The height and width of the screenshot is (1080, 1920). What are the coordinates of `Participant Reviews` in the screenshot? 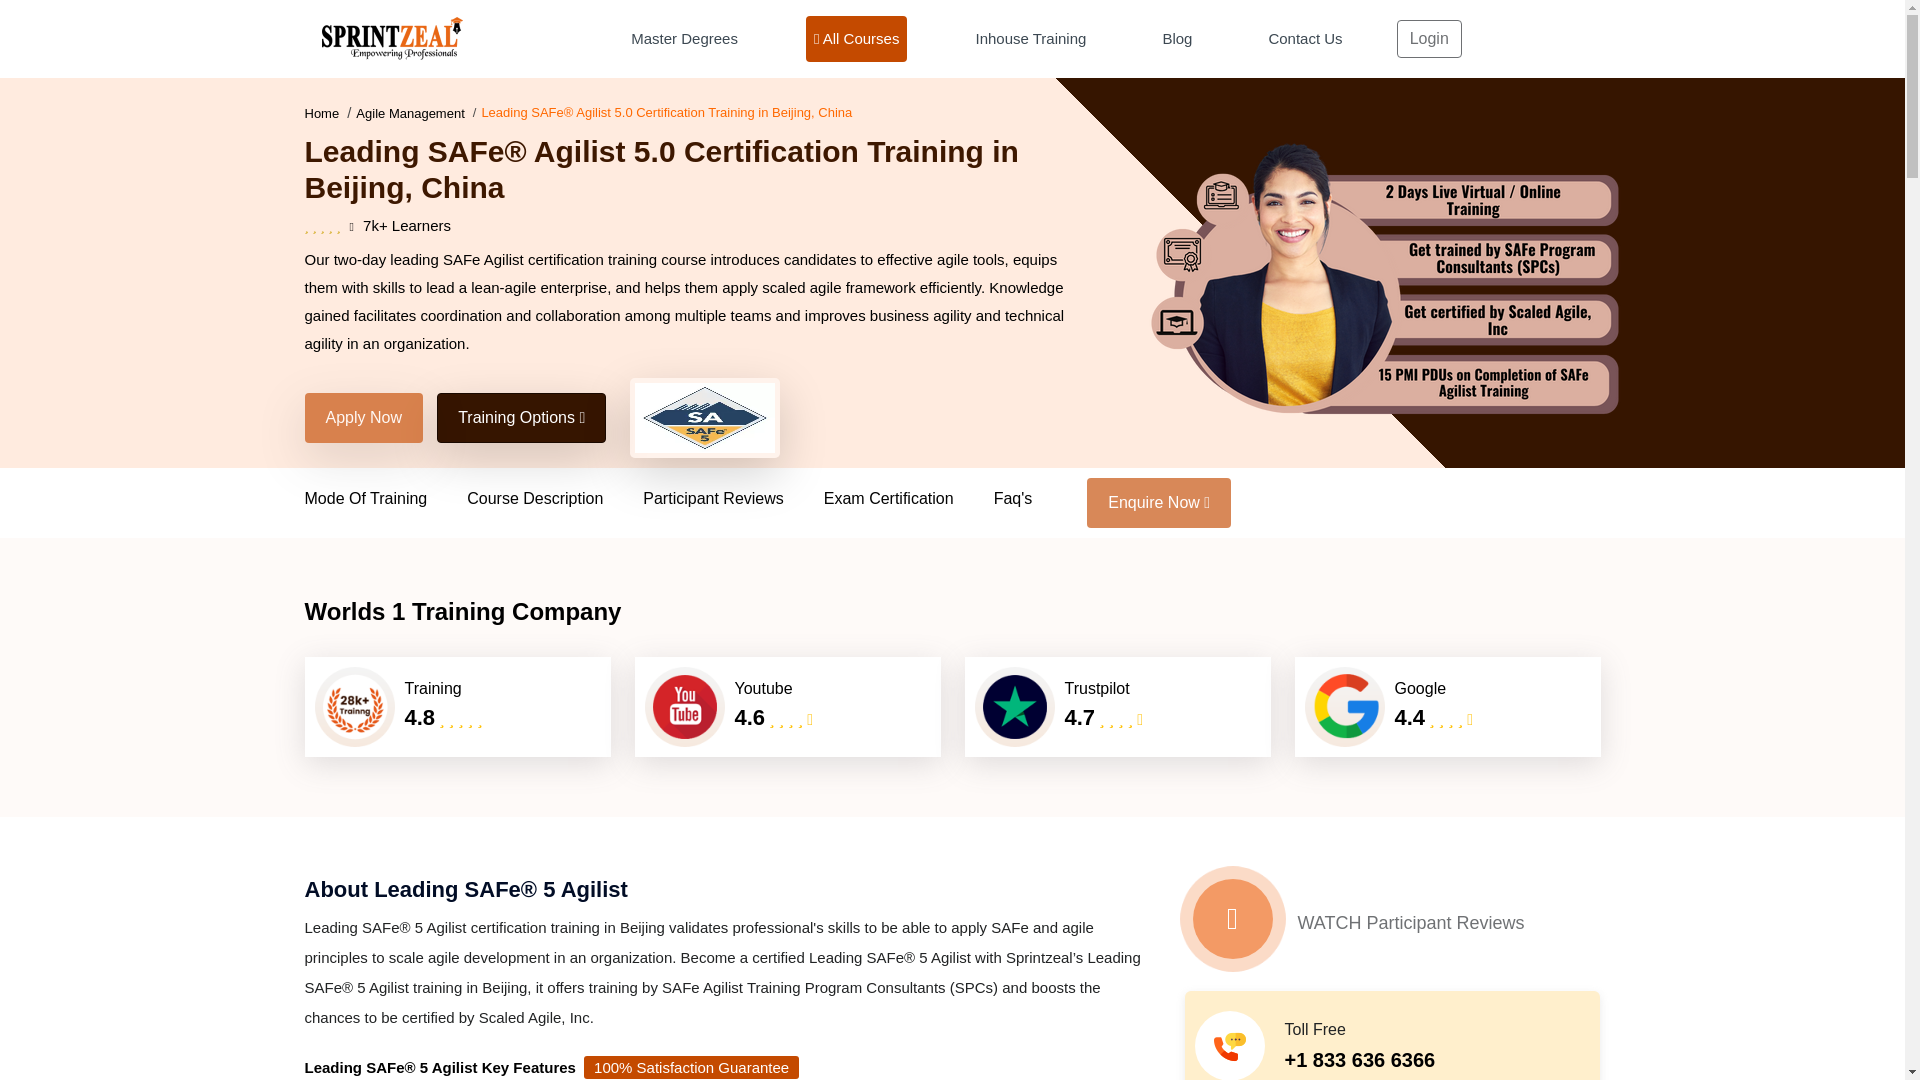 It's located at (733, 498).